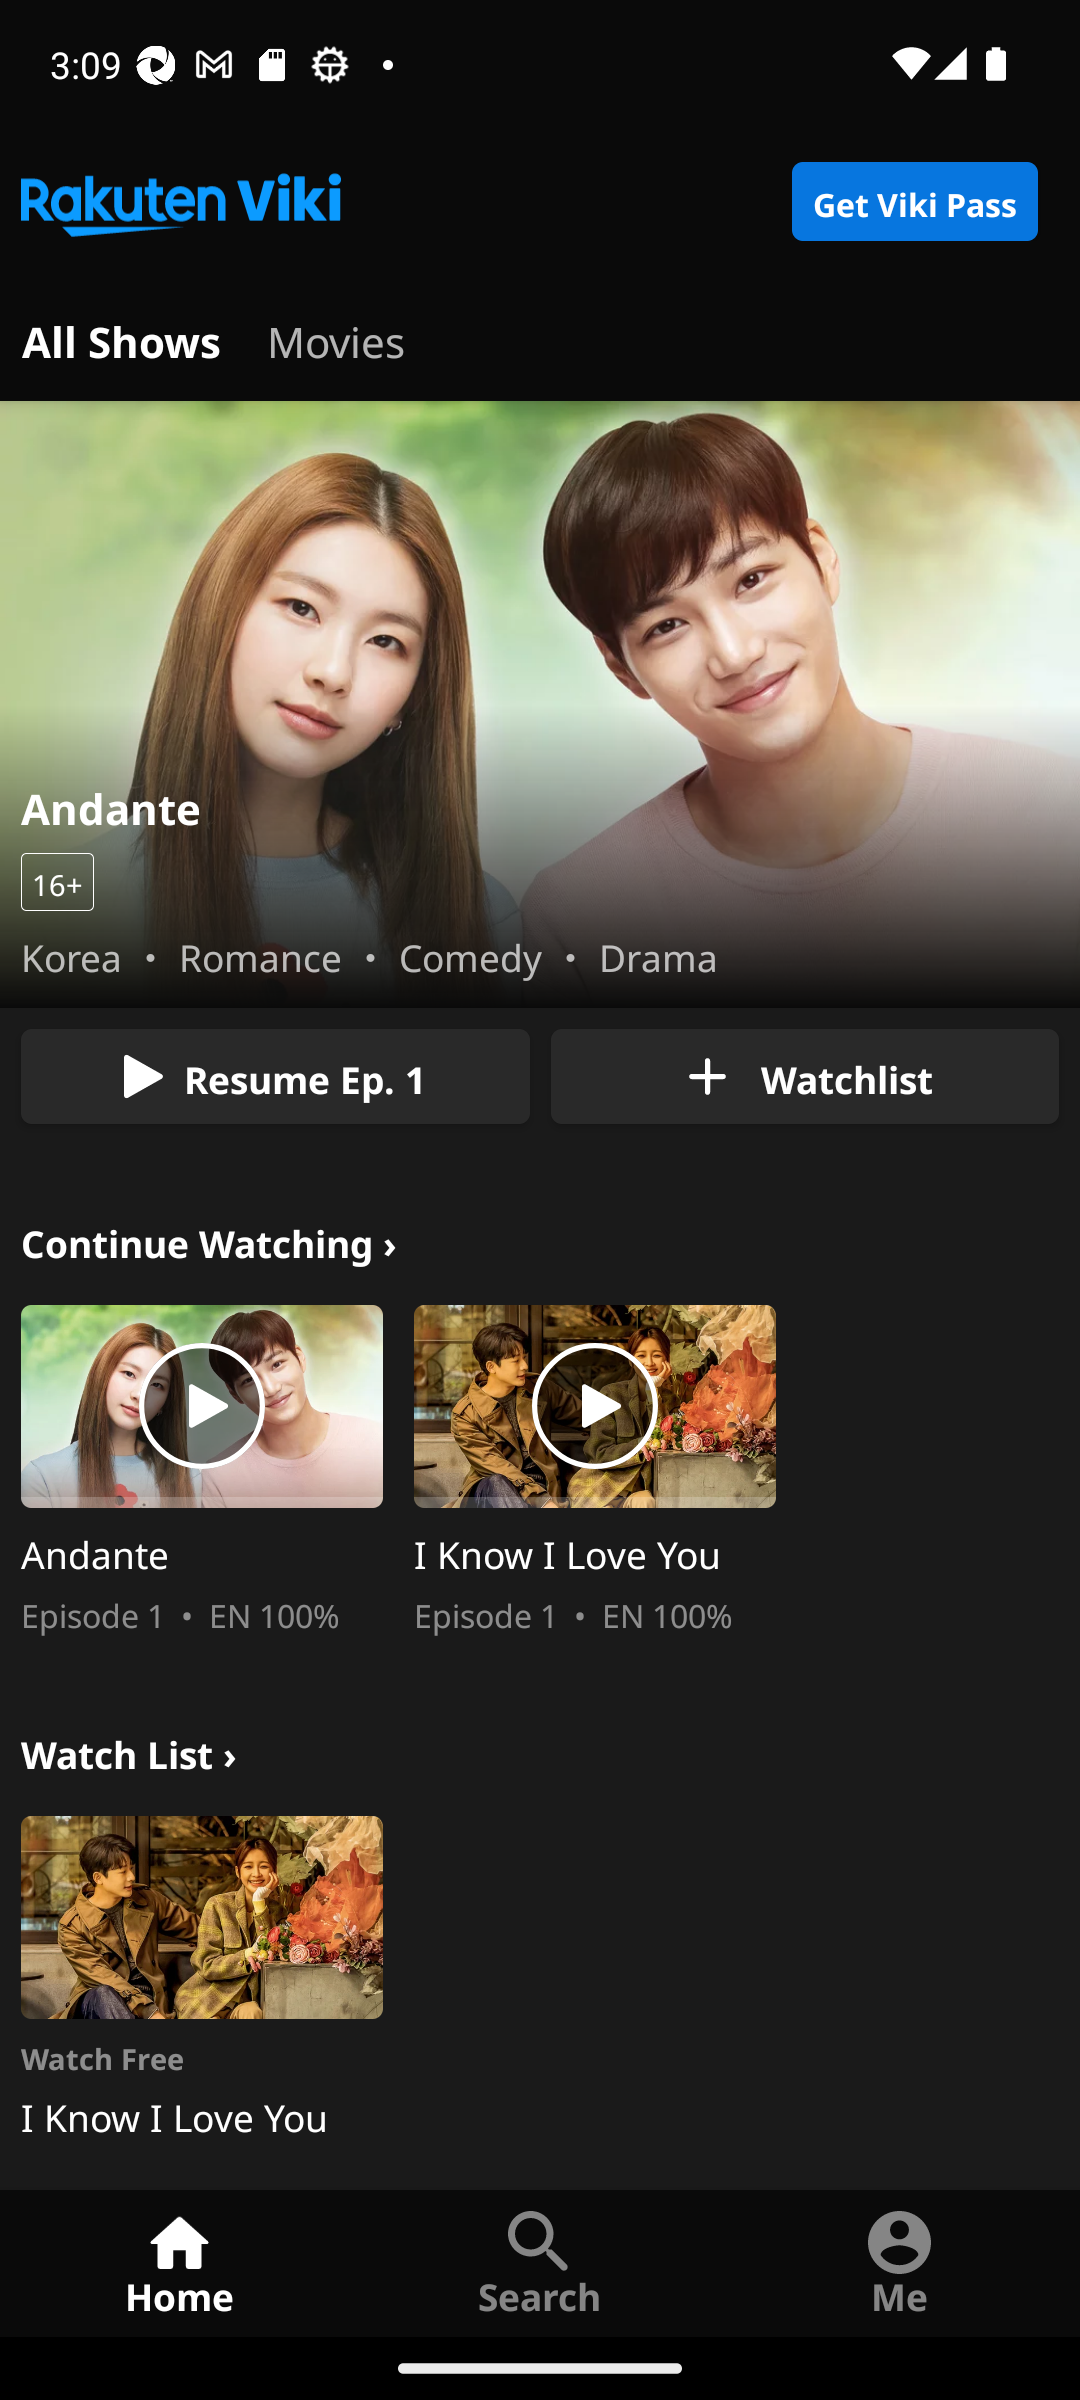  I want to click on Continue Watching › continue_watching, so click(209, 1240).